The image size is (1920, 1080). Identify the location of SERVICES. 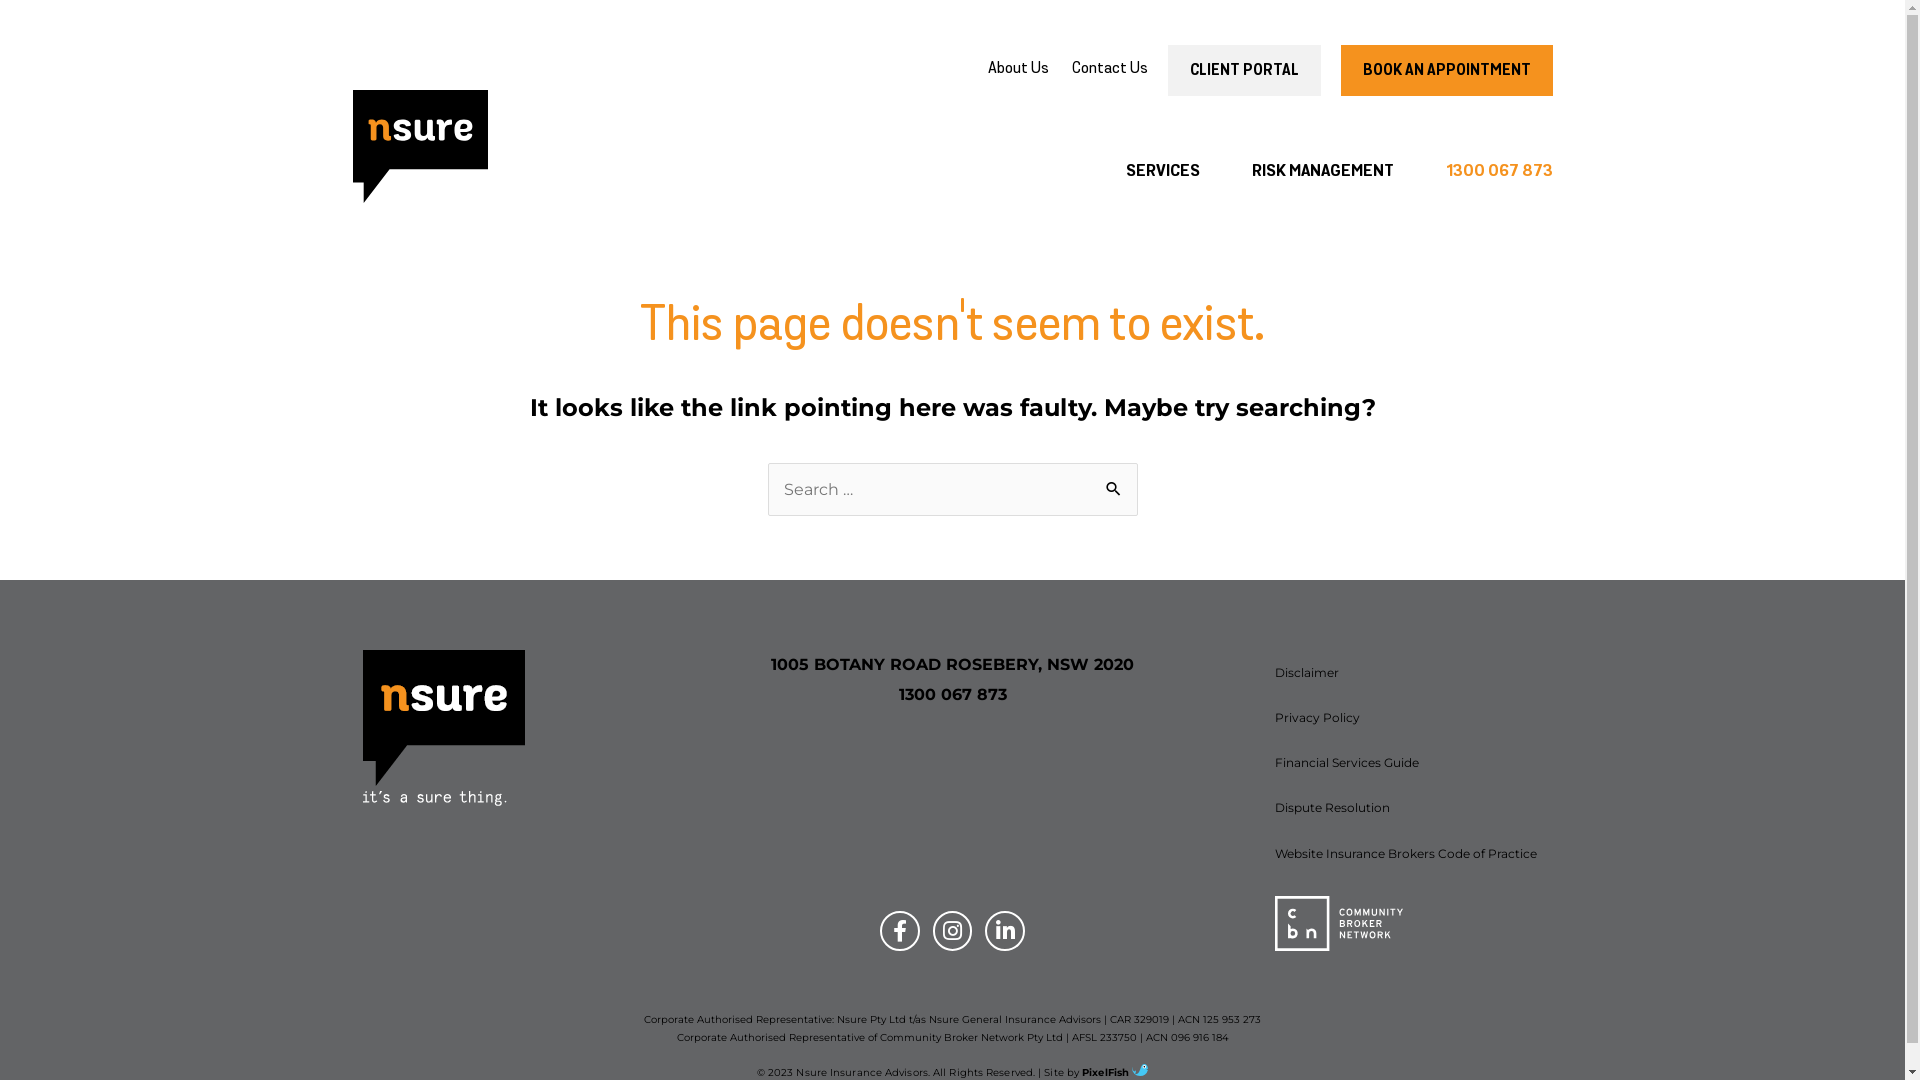
(1163, 172).